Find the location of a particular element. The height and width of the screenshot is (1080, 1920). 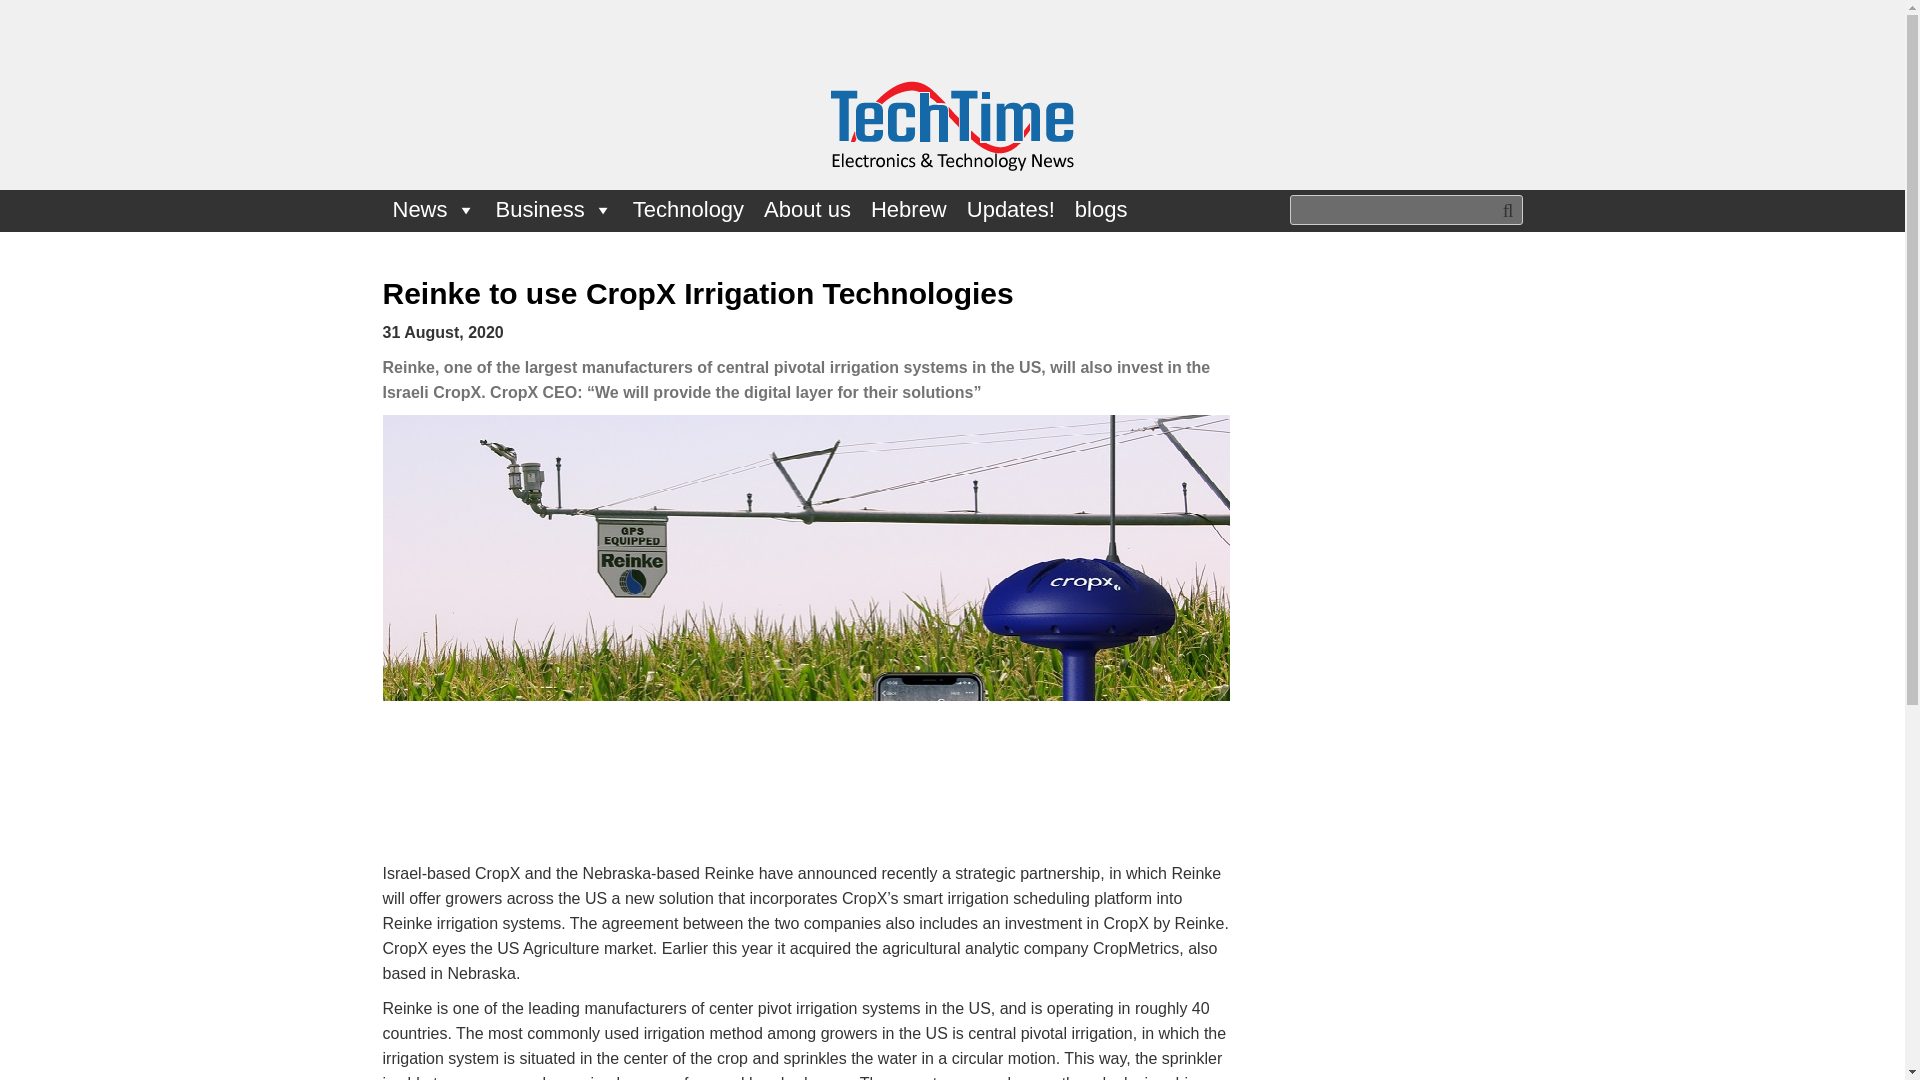

About us is located at coordinates (807, 210).